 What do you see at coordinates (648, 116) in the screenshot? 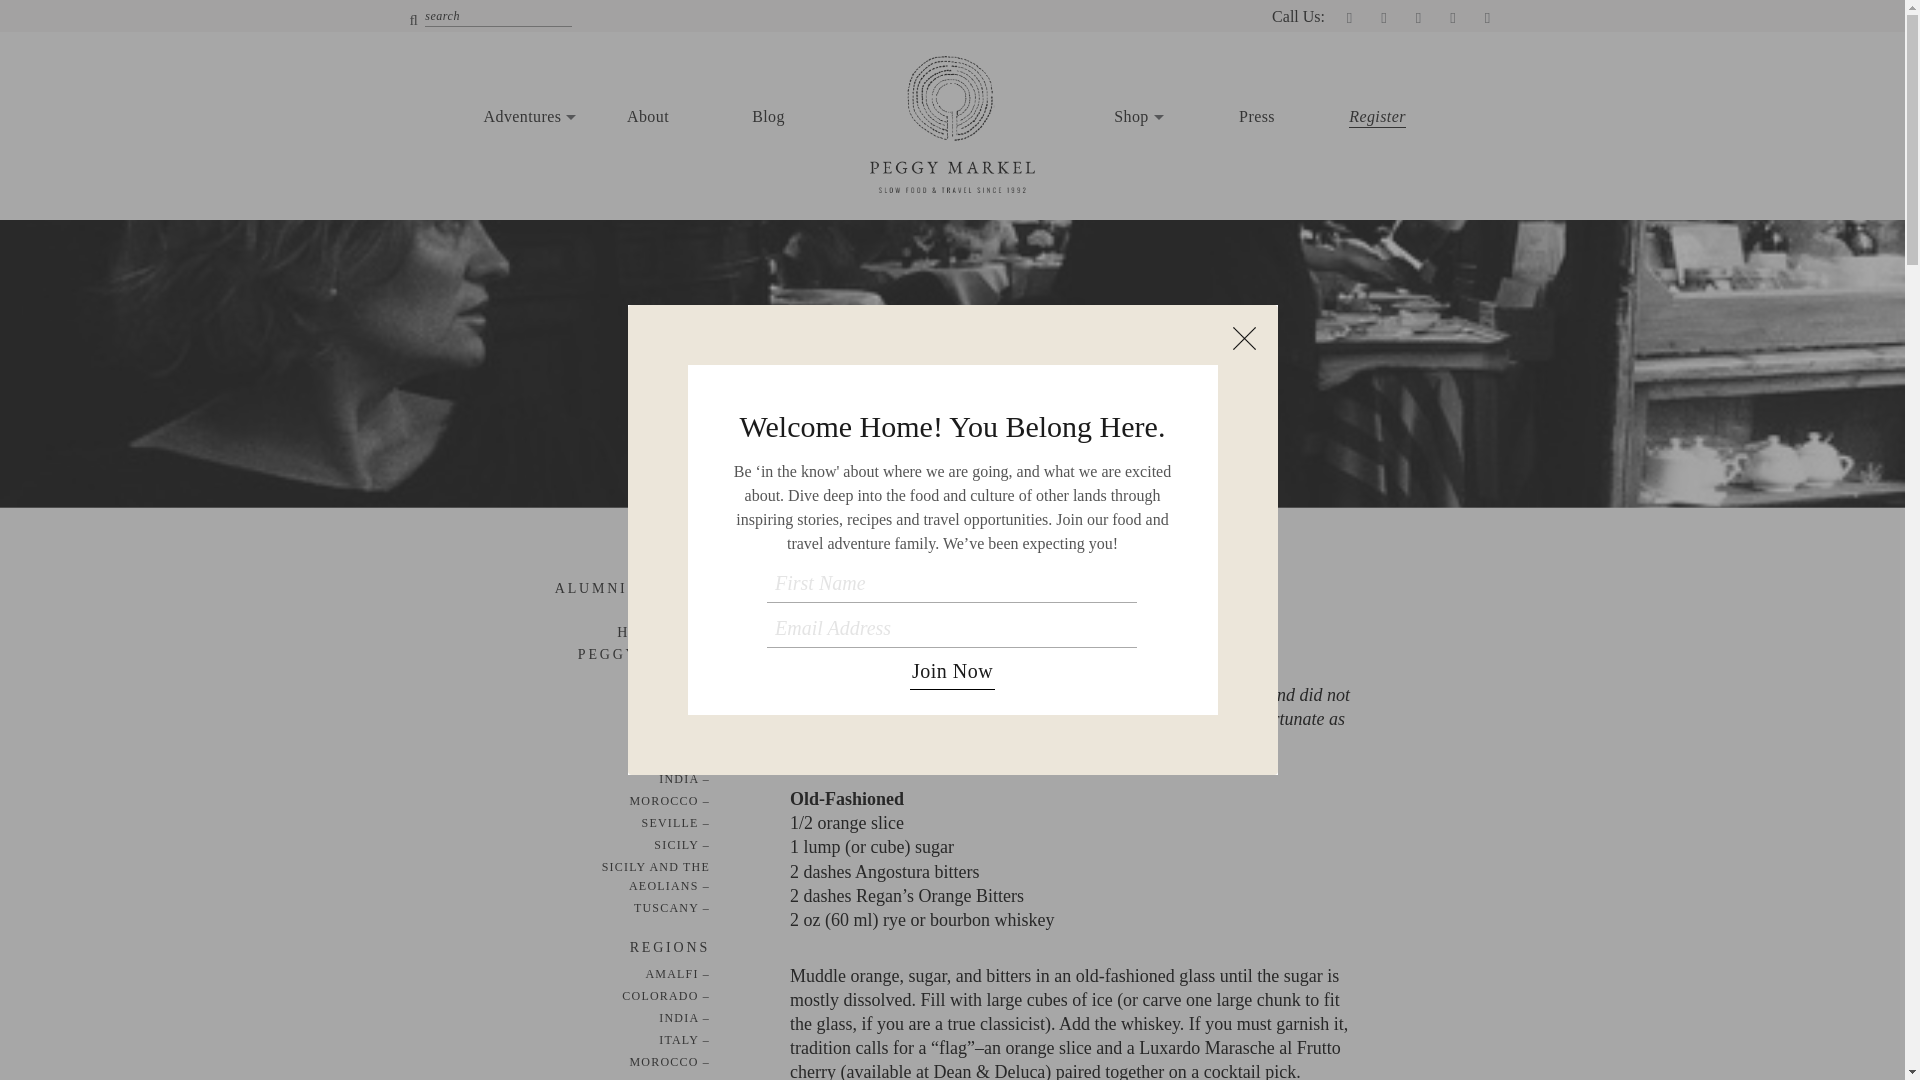
I see `About` at bounding box center [648, 116].